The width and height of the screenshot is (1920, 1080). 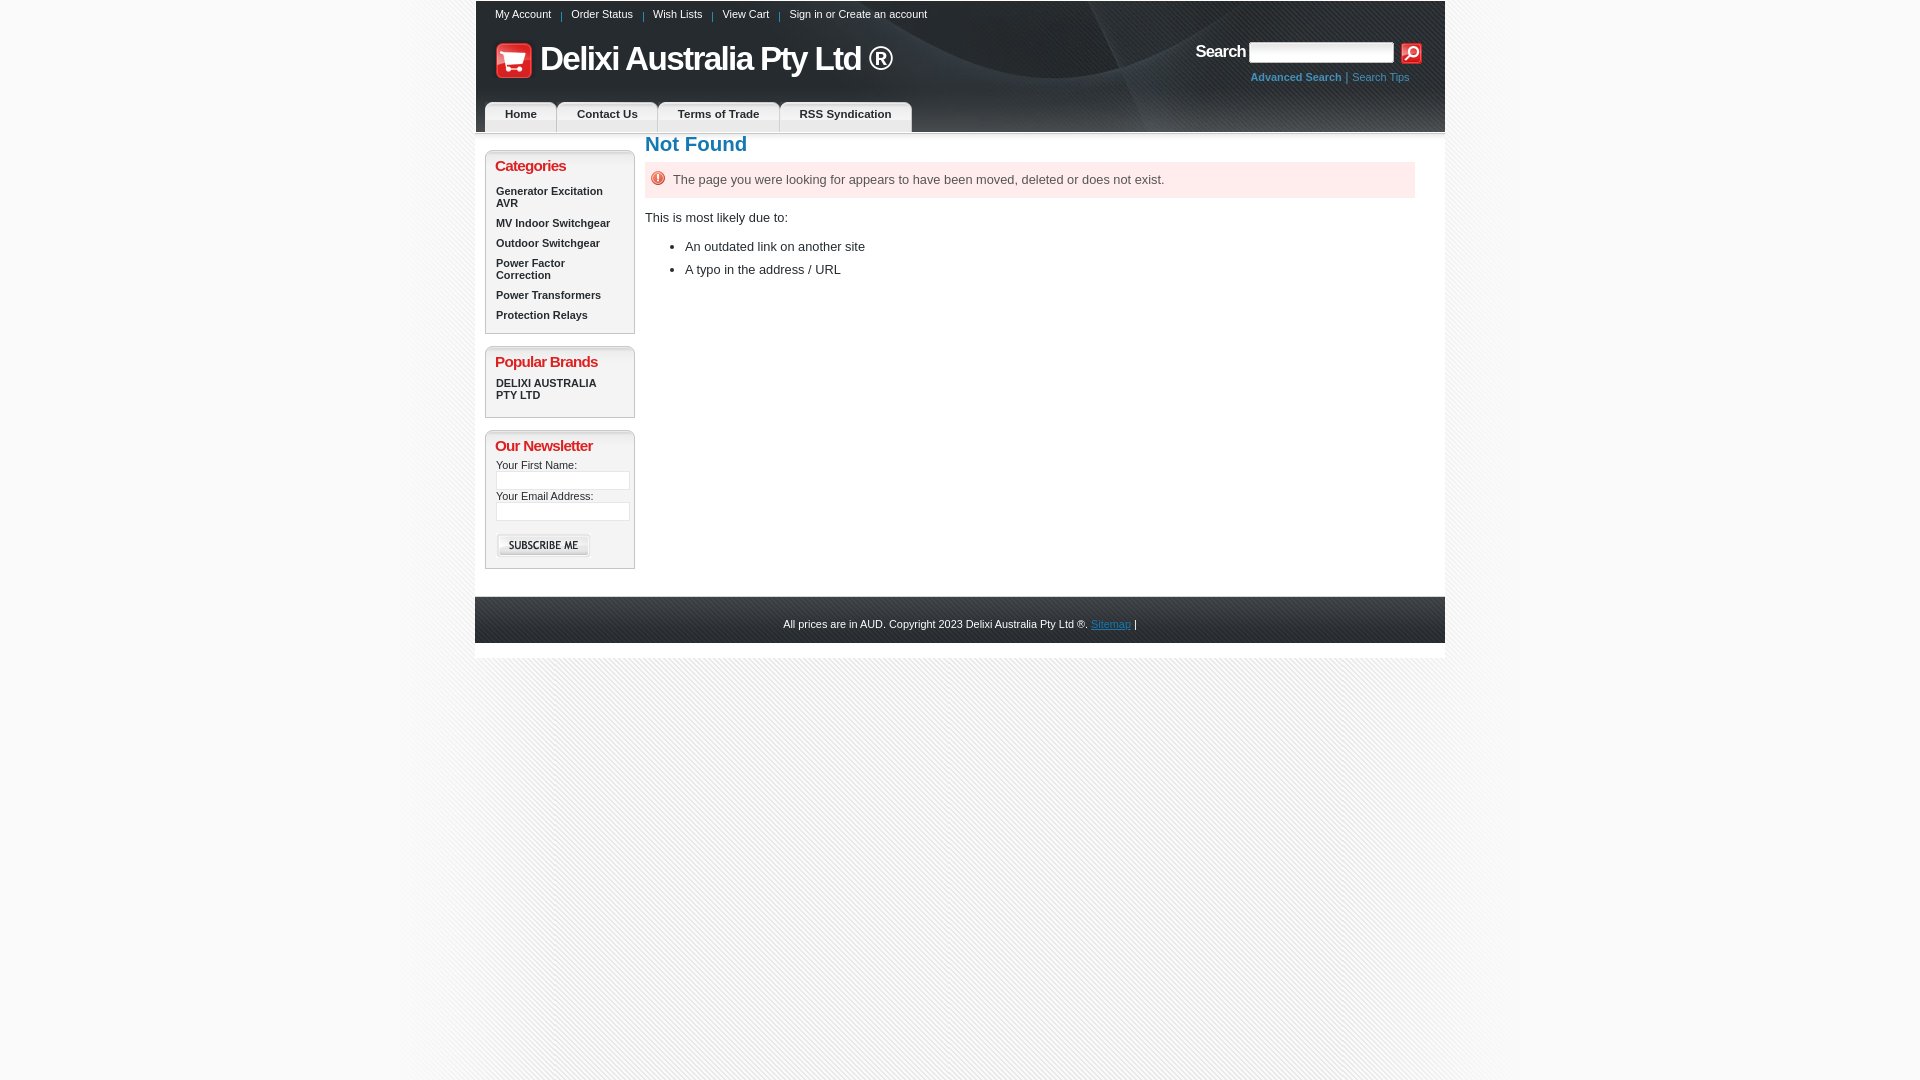 I want to click on Terms of Trade, so click(x=719, y=117).